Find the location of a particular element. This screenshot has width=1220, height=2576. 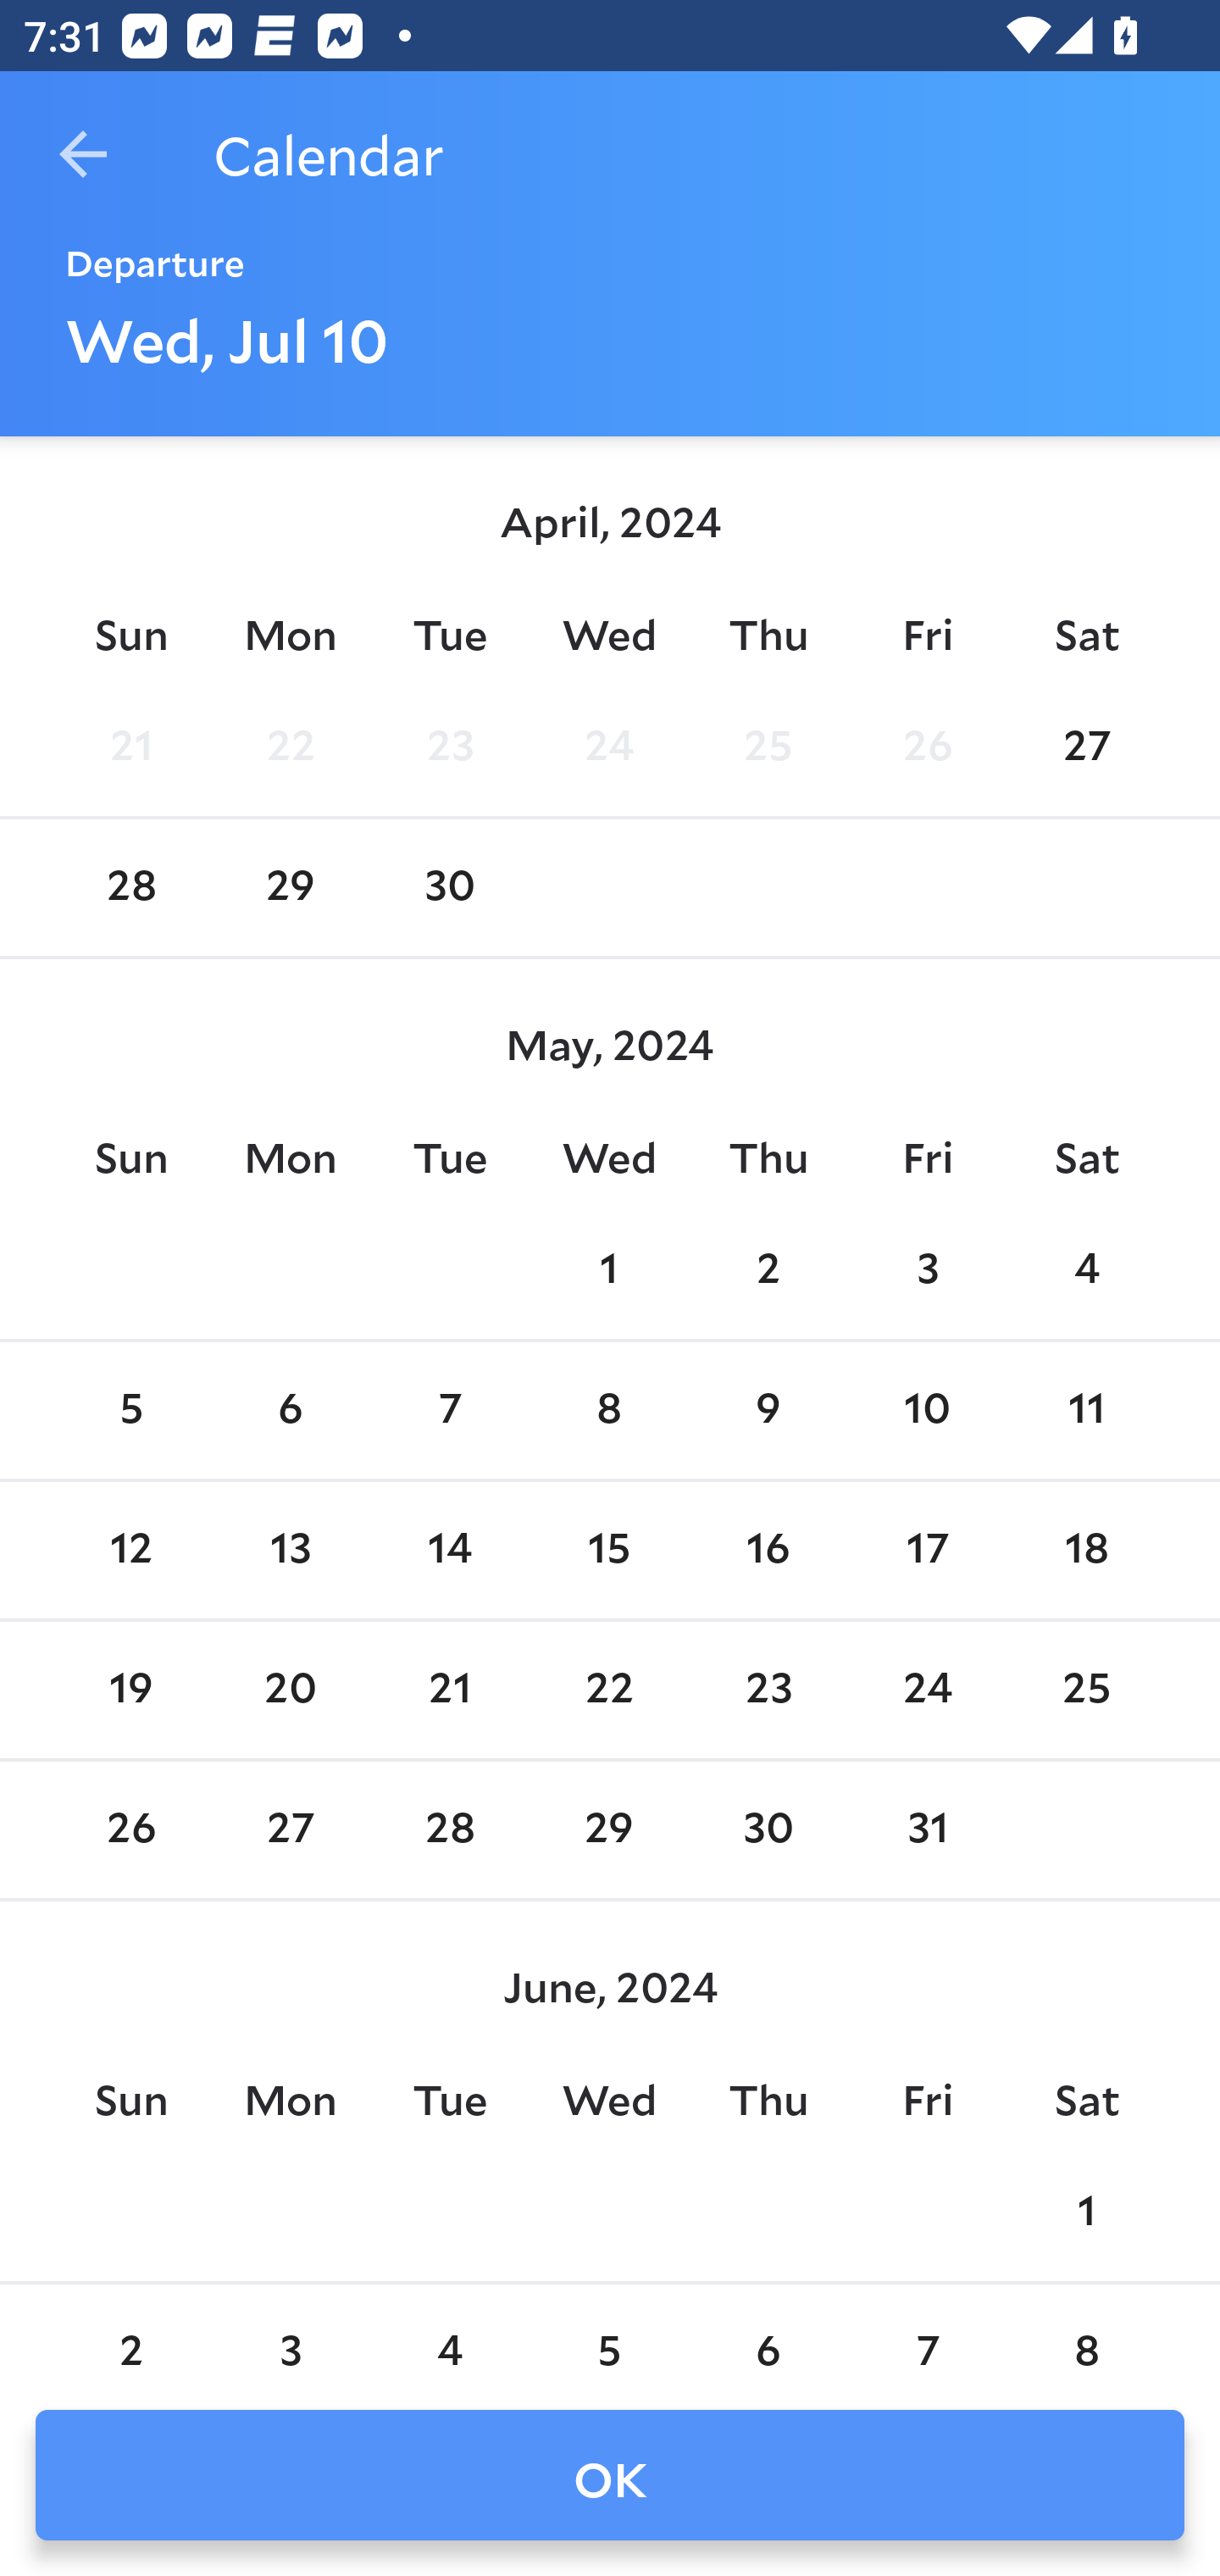

2 is located at coordinates (130, 2334).